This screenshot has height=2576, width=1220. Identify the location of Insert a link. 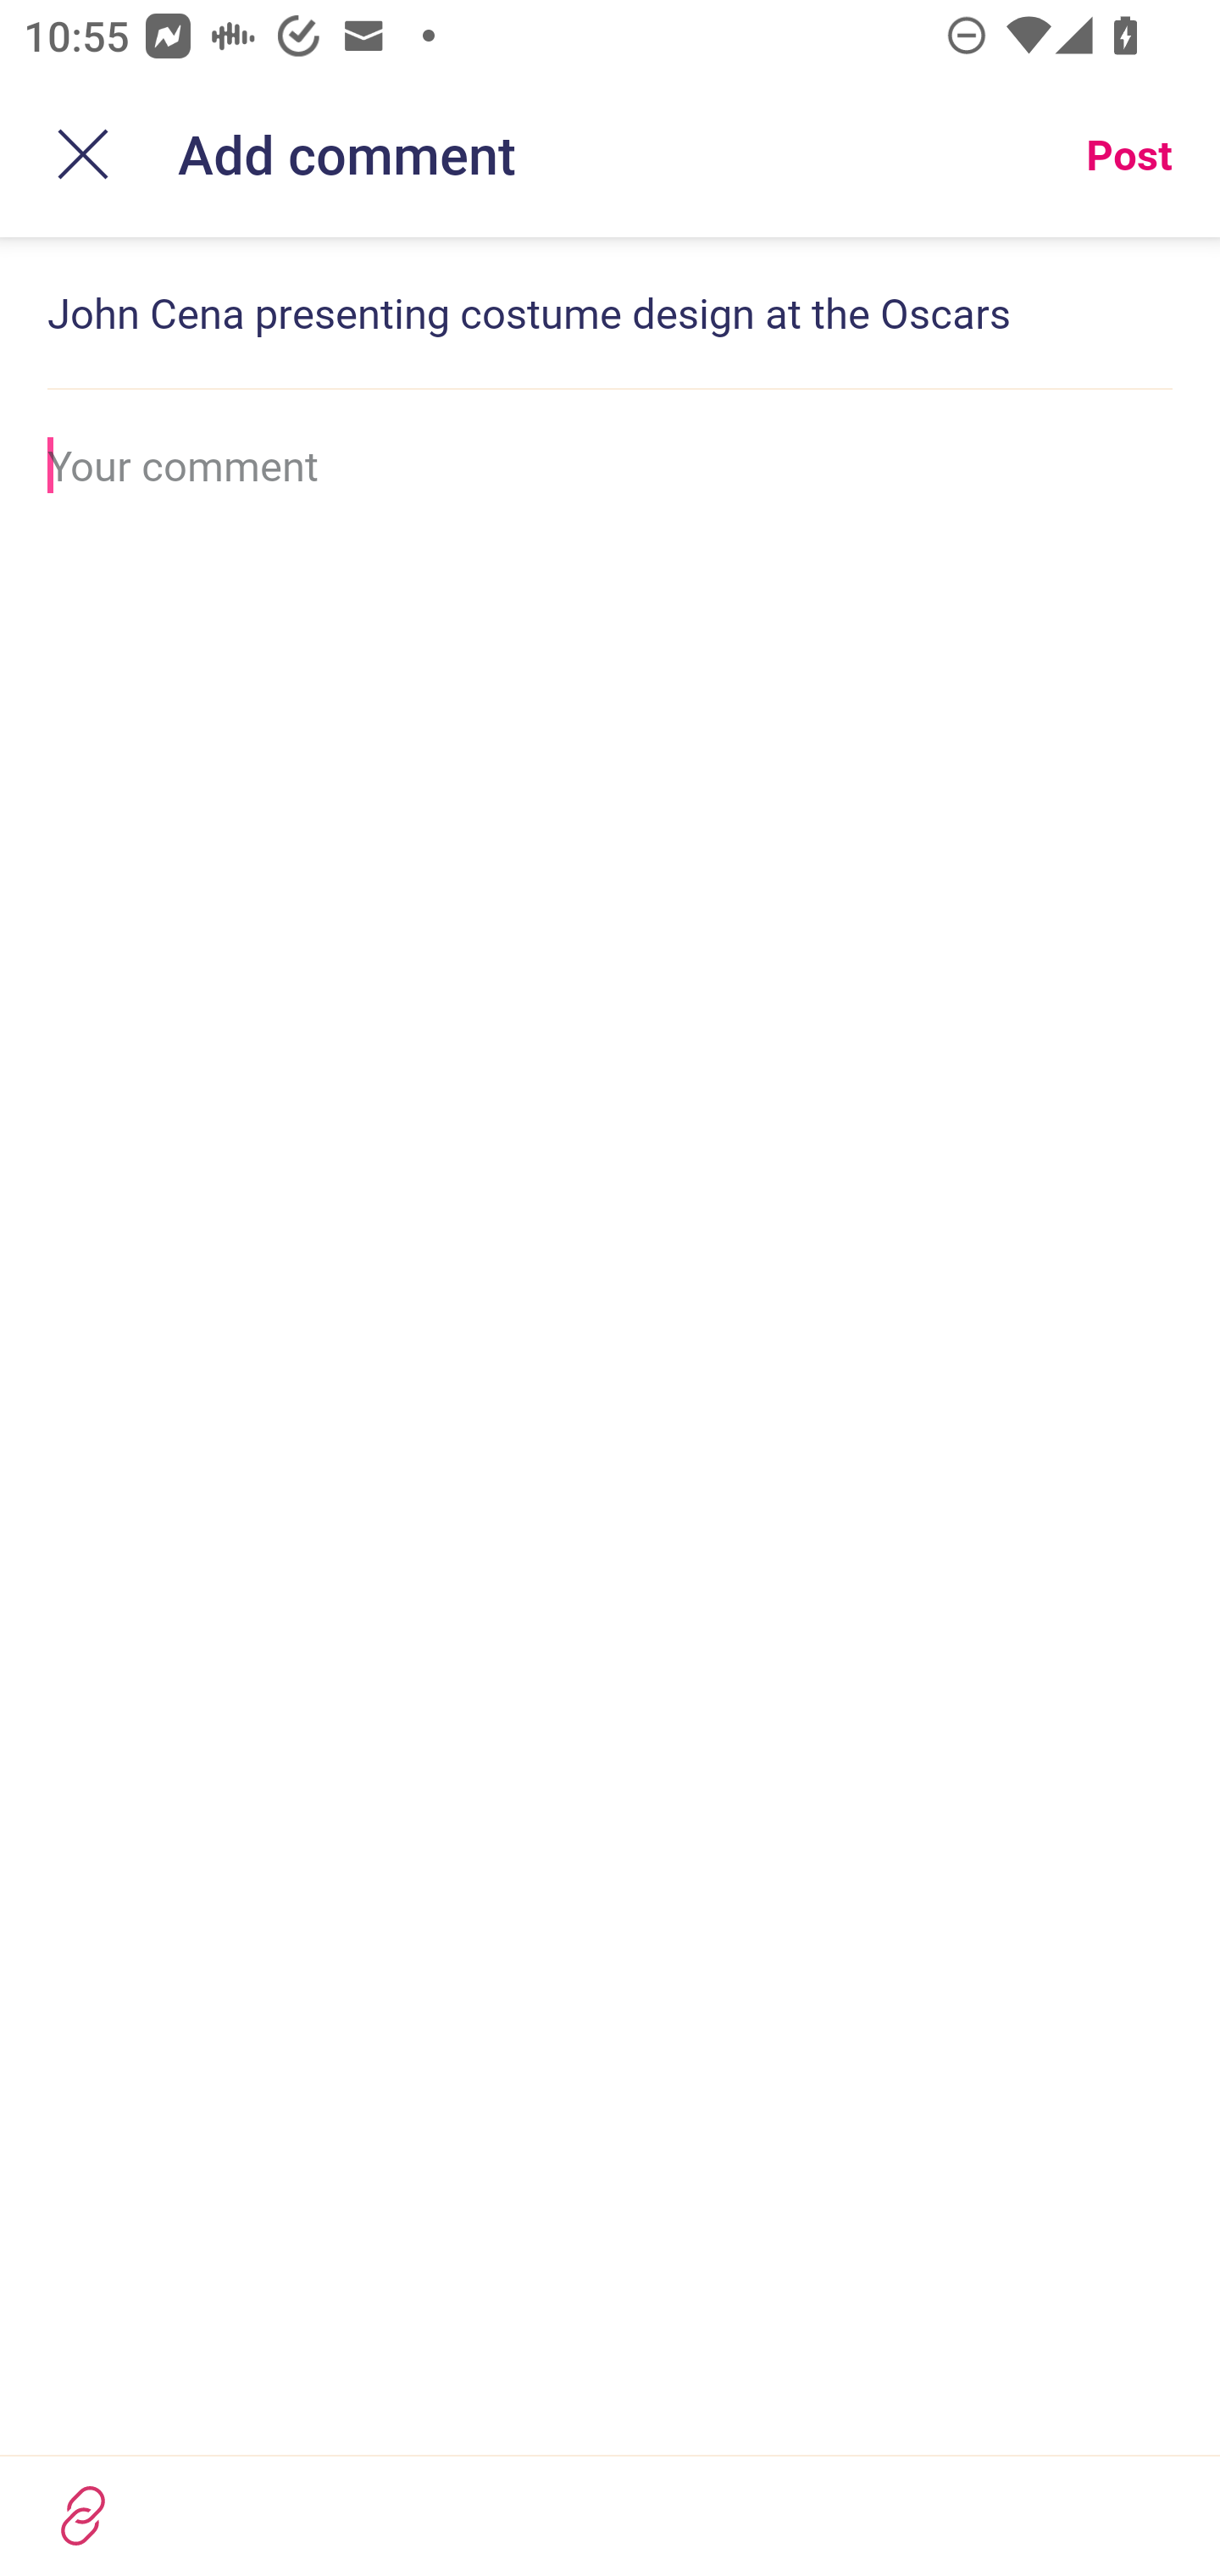
(610, 2515).